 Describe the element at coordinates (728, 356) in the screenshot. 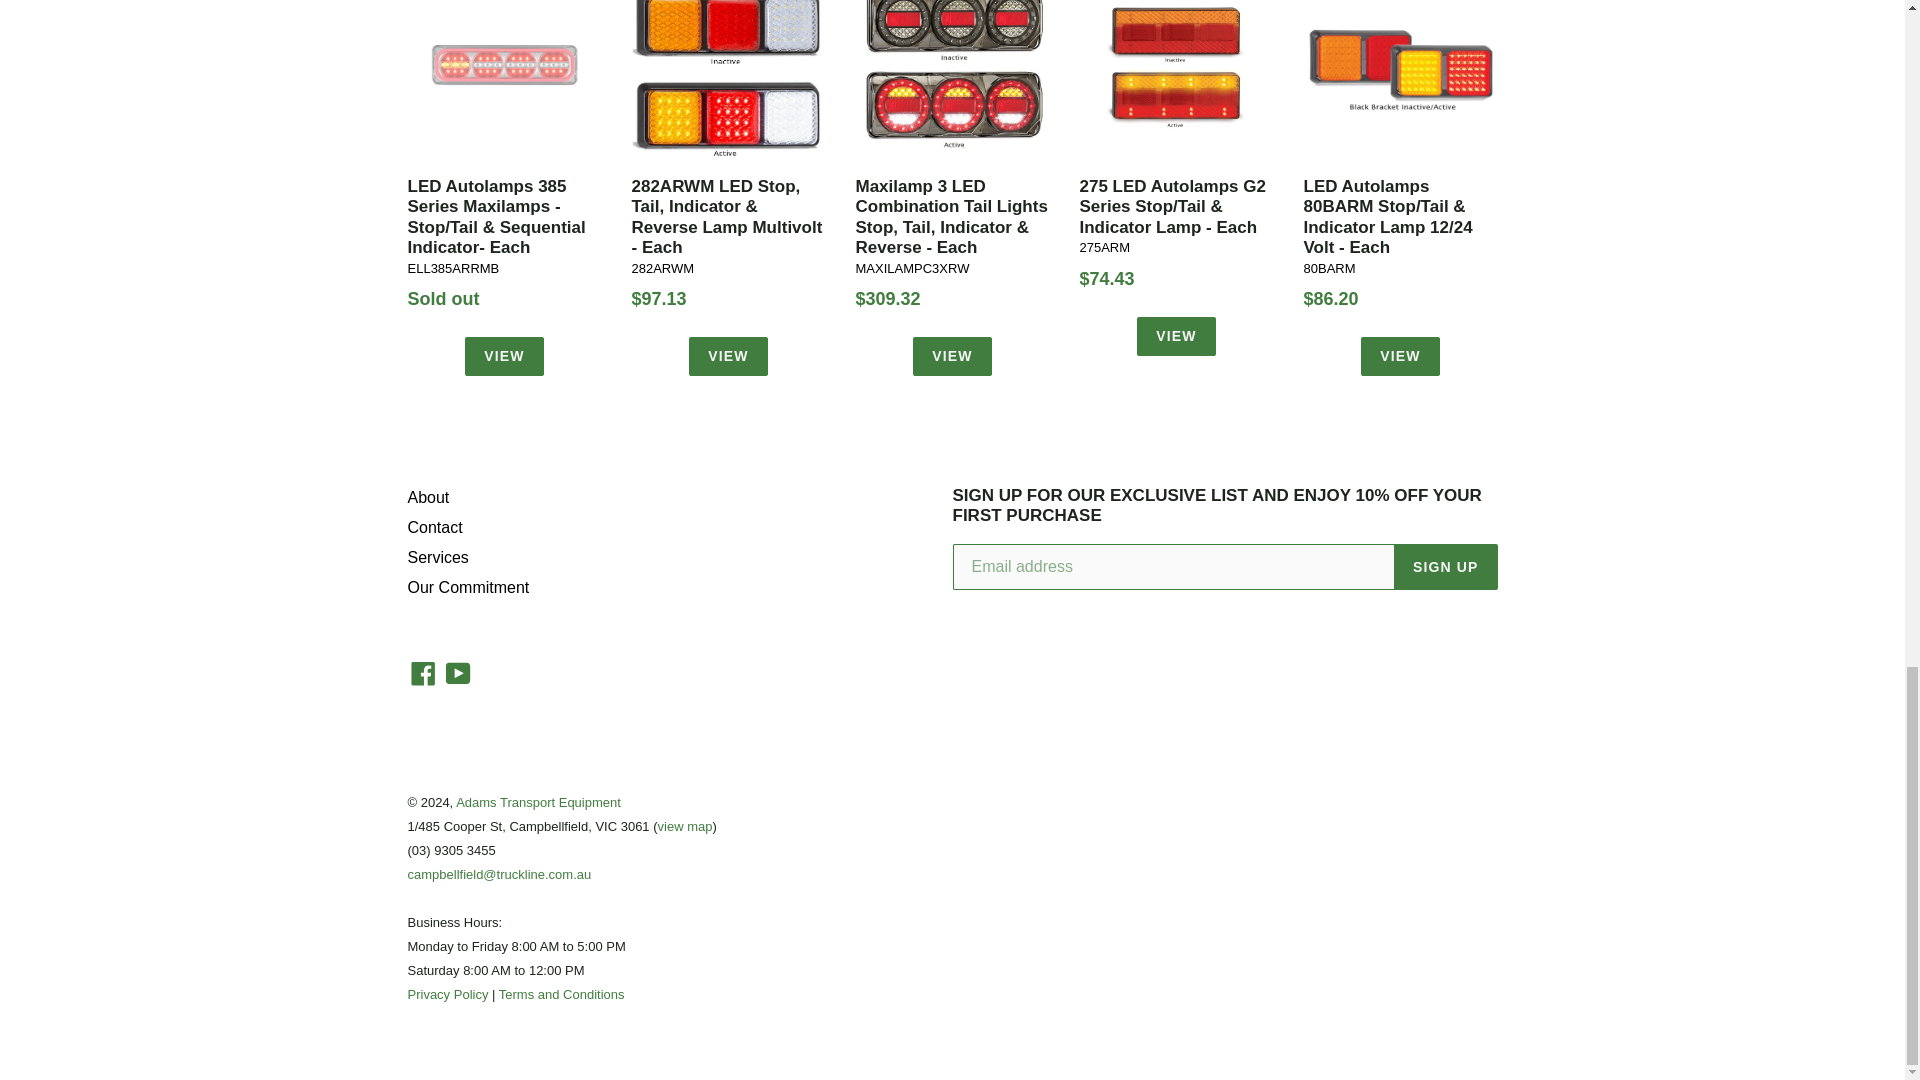

I see `View` at that location.